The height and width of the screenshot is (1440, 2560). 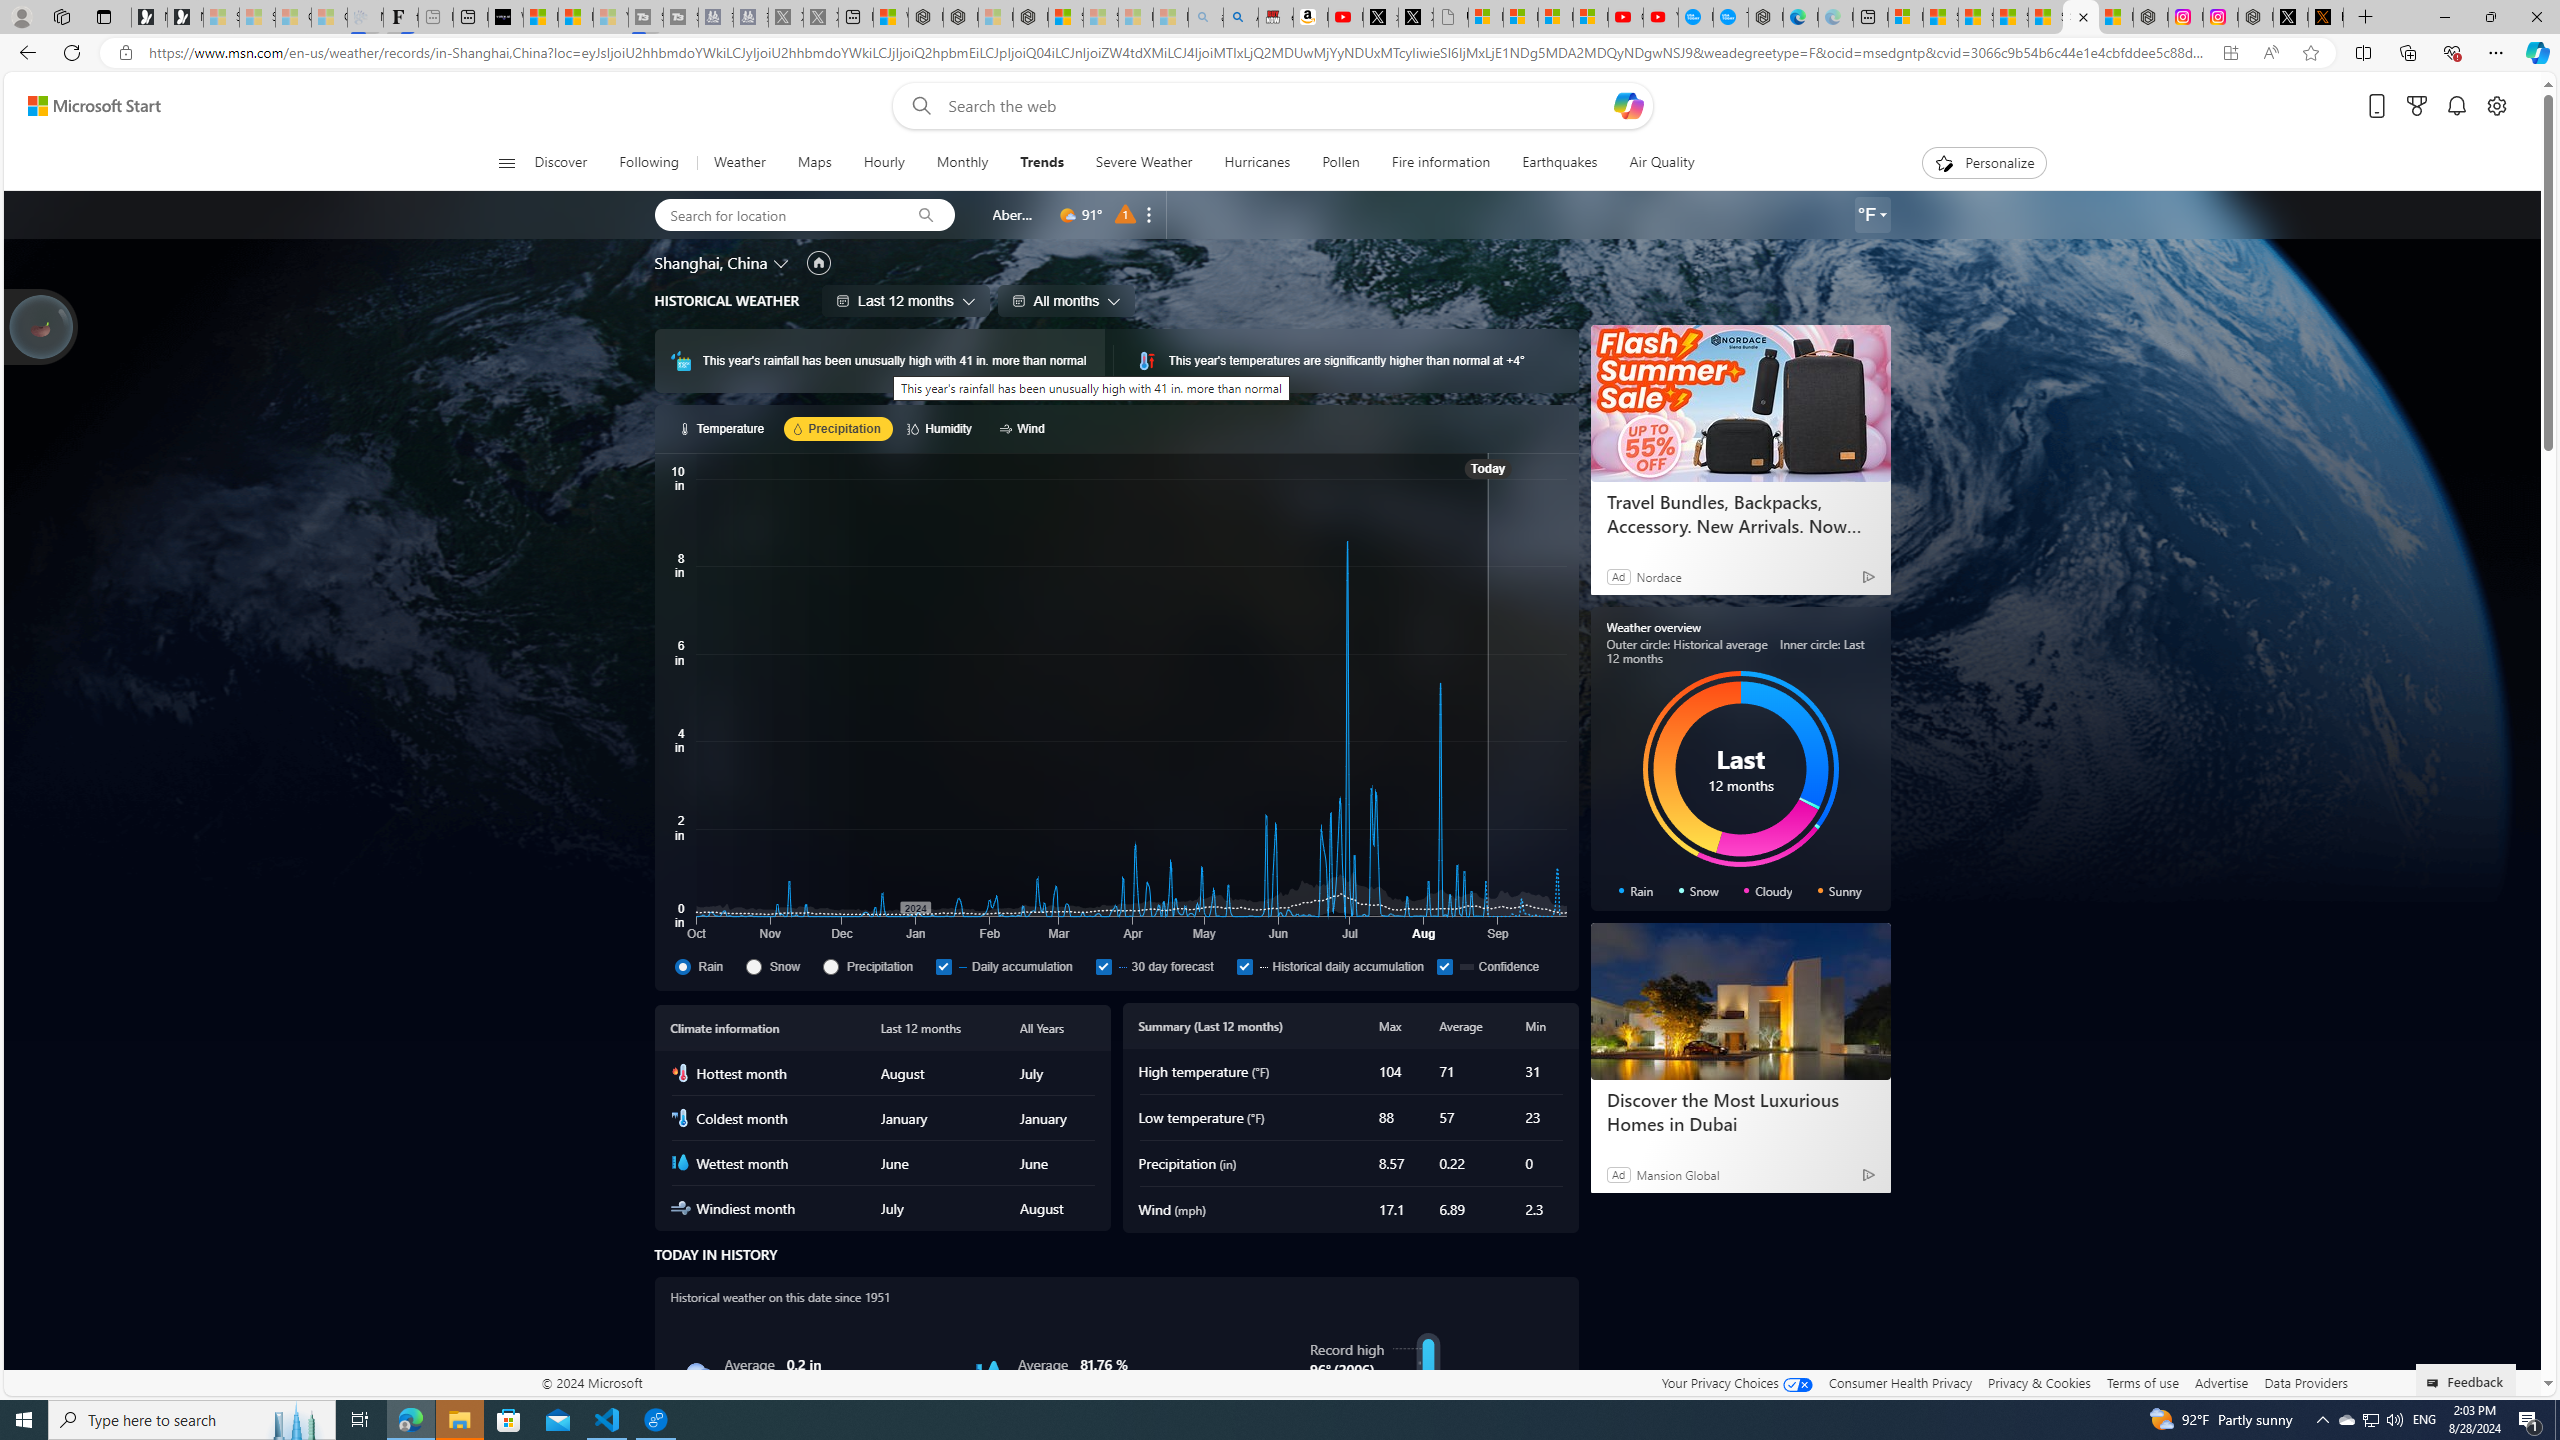 What do you see at coordinates (1560, 163) in the screenshot?
I see `Earthquakes` at bounding box center [1560, 163].